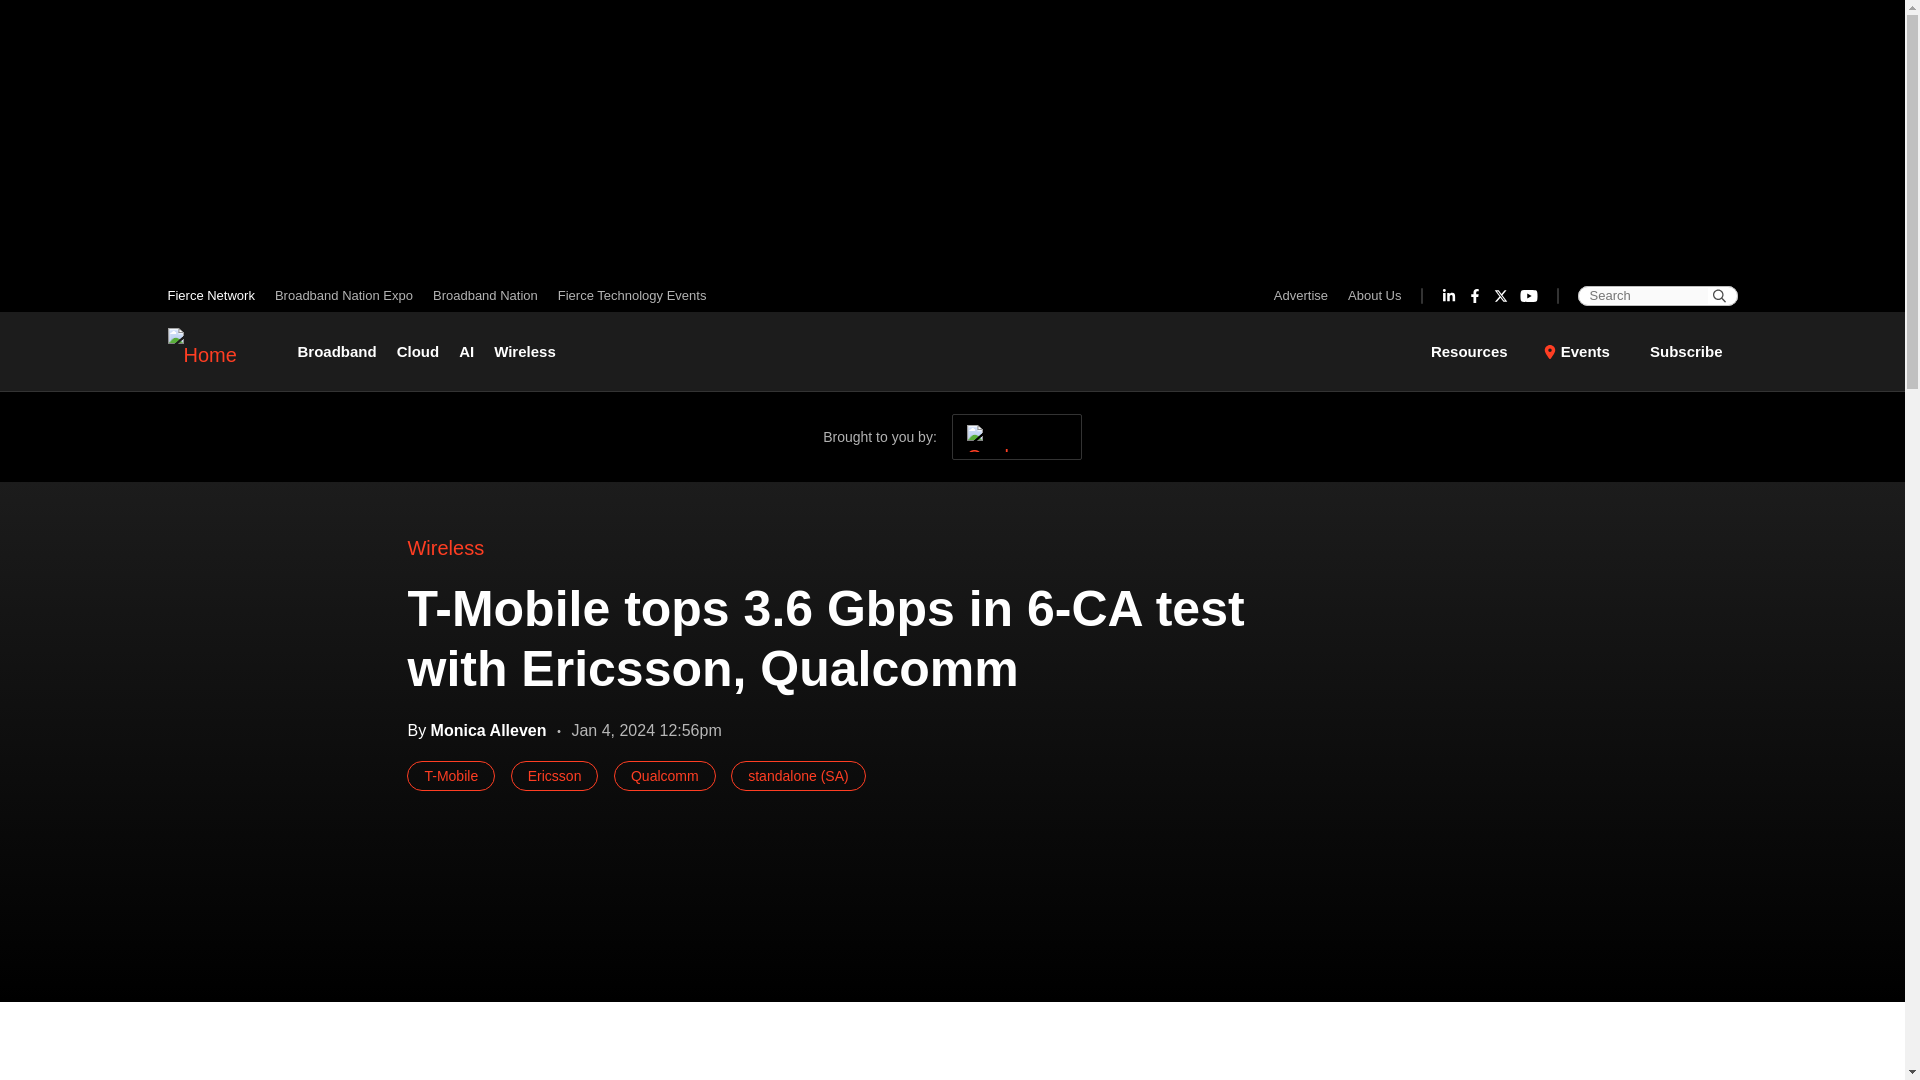 The height and width of the screenshot is (1080, 1920). Describe the element at coordinates (1481, 352) in the screenshot. I see `Resources` at that location.